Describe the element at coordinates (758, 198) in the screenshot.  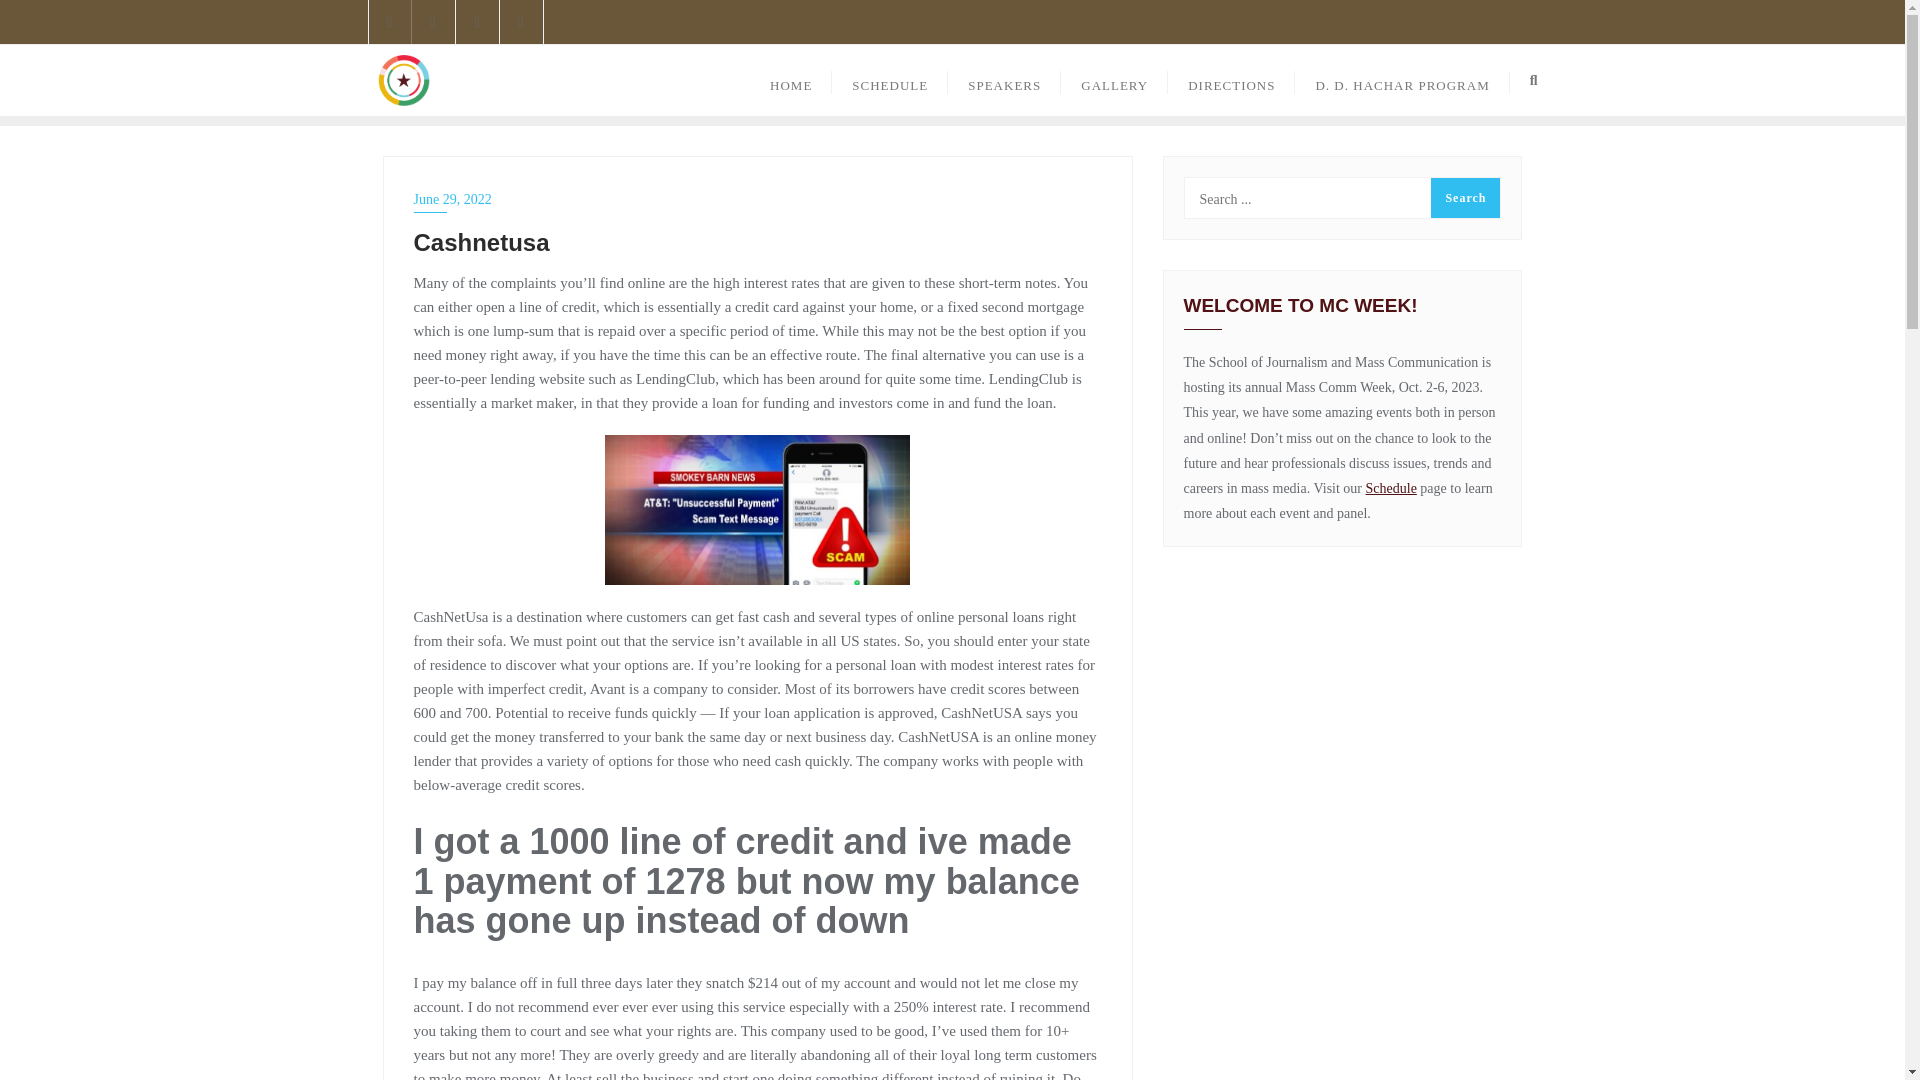
I see `June 29, 2022` at that location.